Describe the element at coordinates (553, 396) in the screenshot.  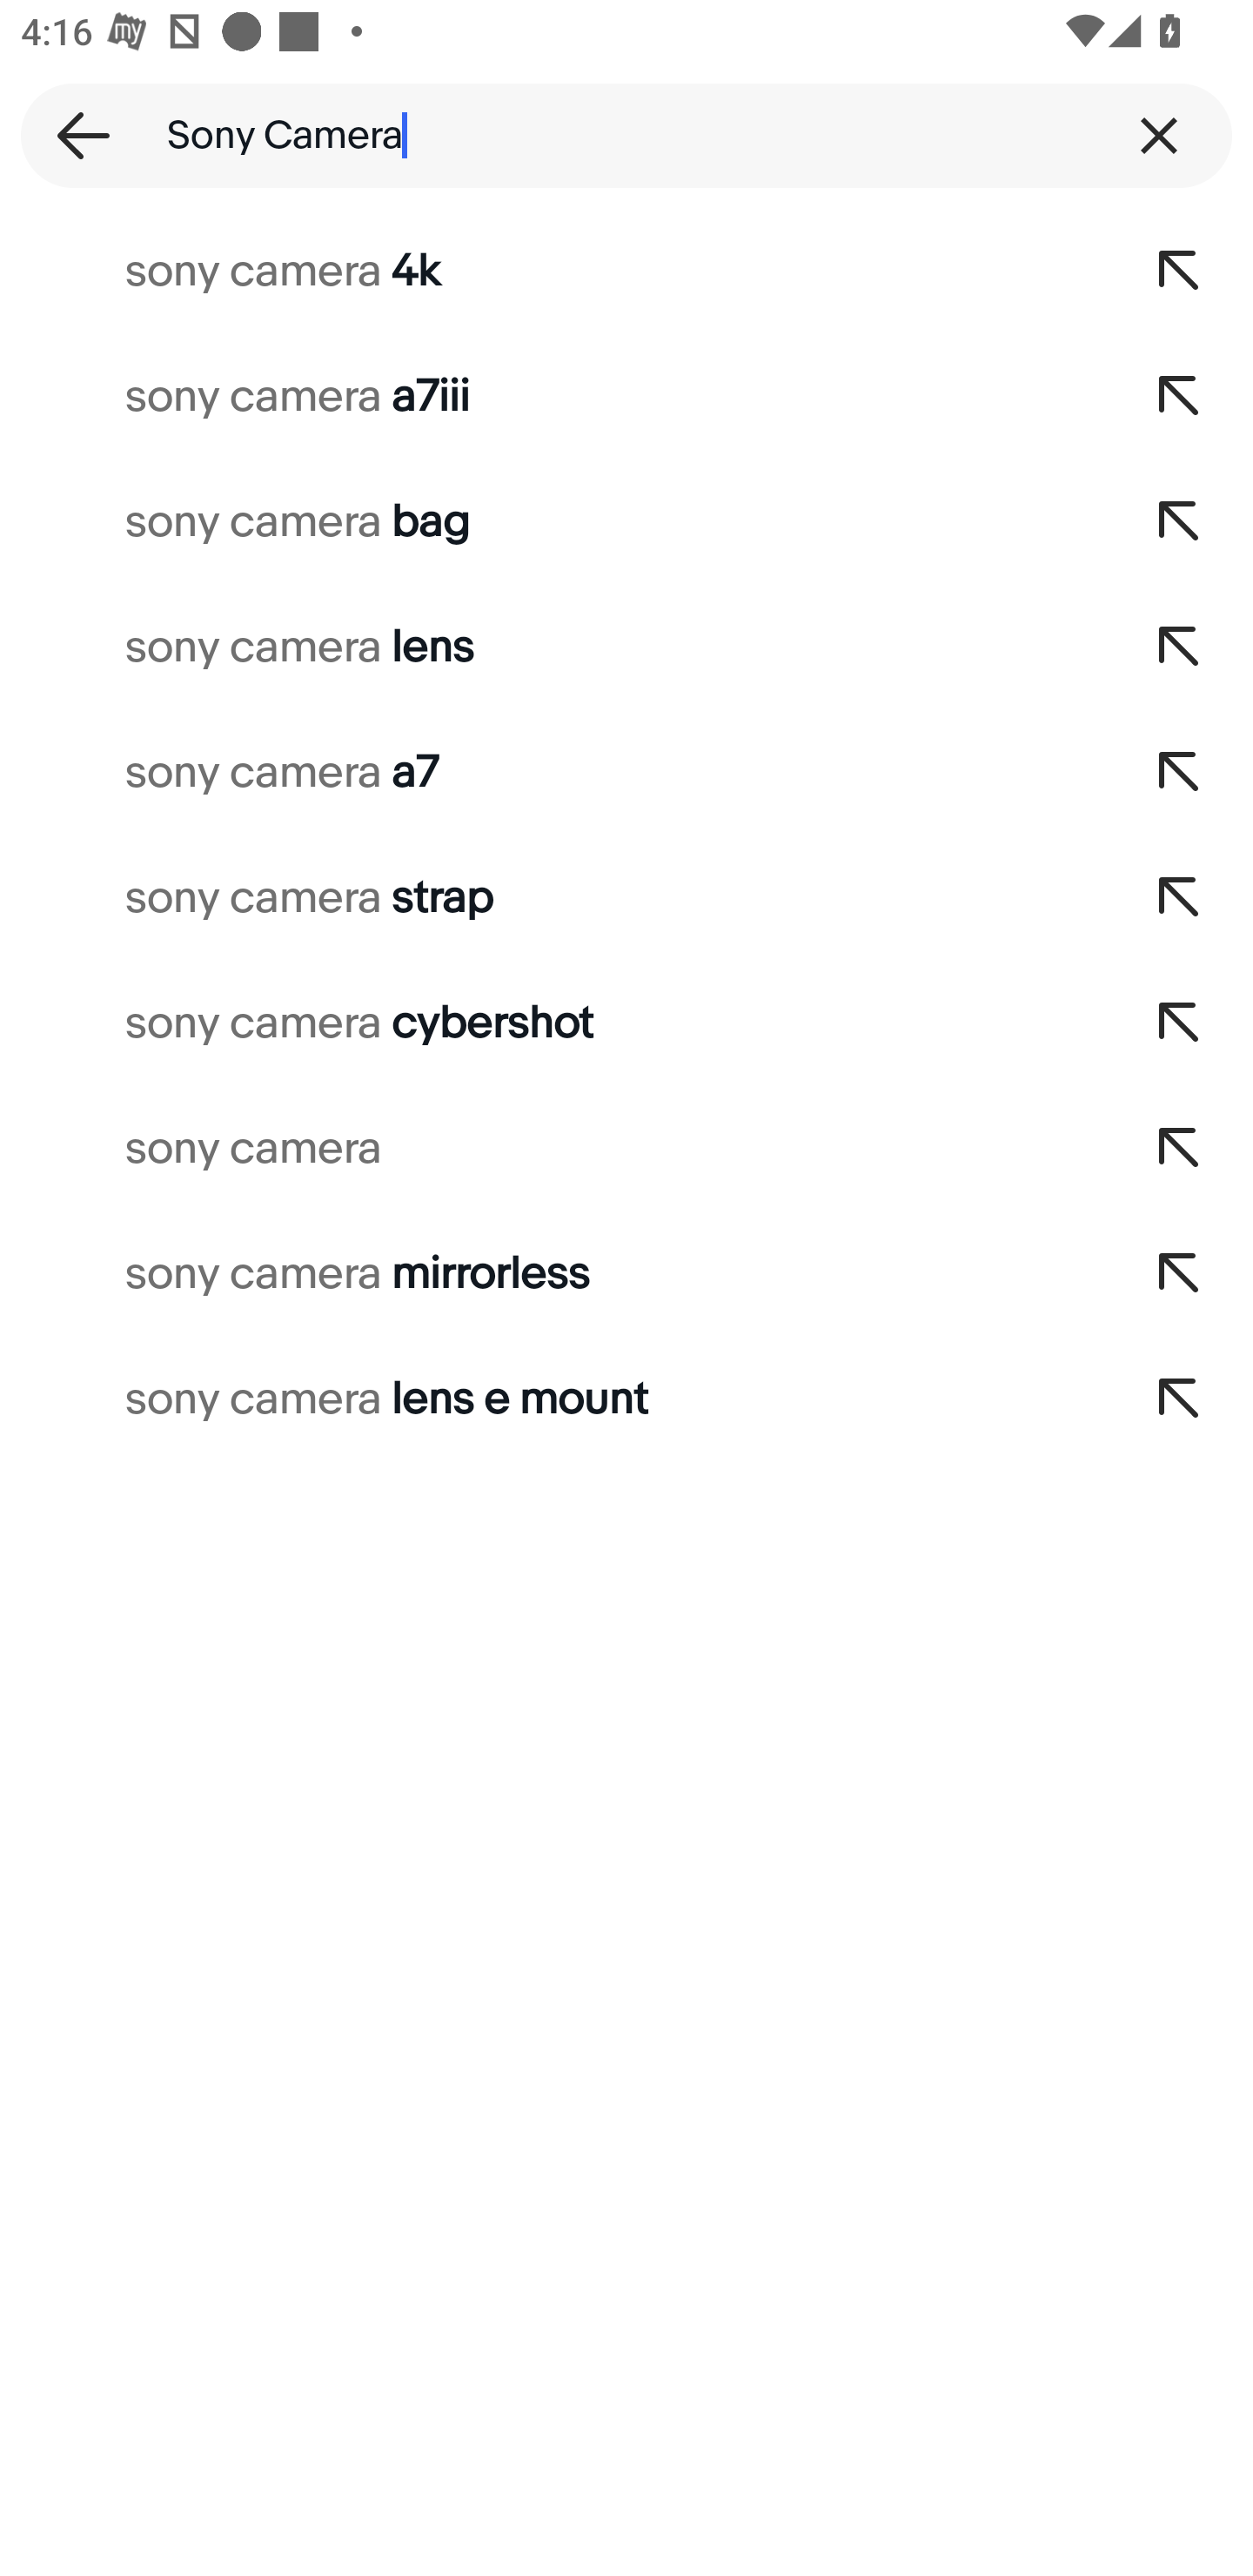
I see `sony camera a7iii` at that location.